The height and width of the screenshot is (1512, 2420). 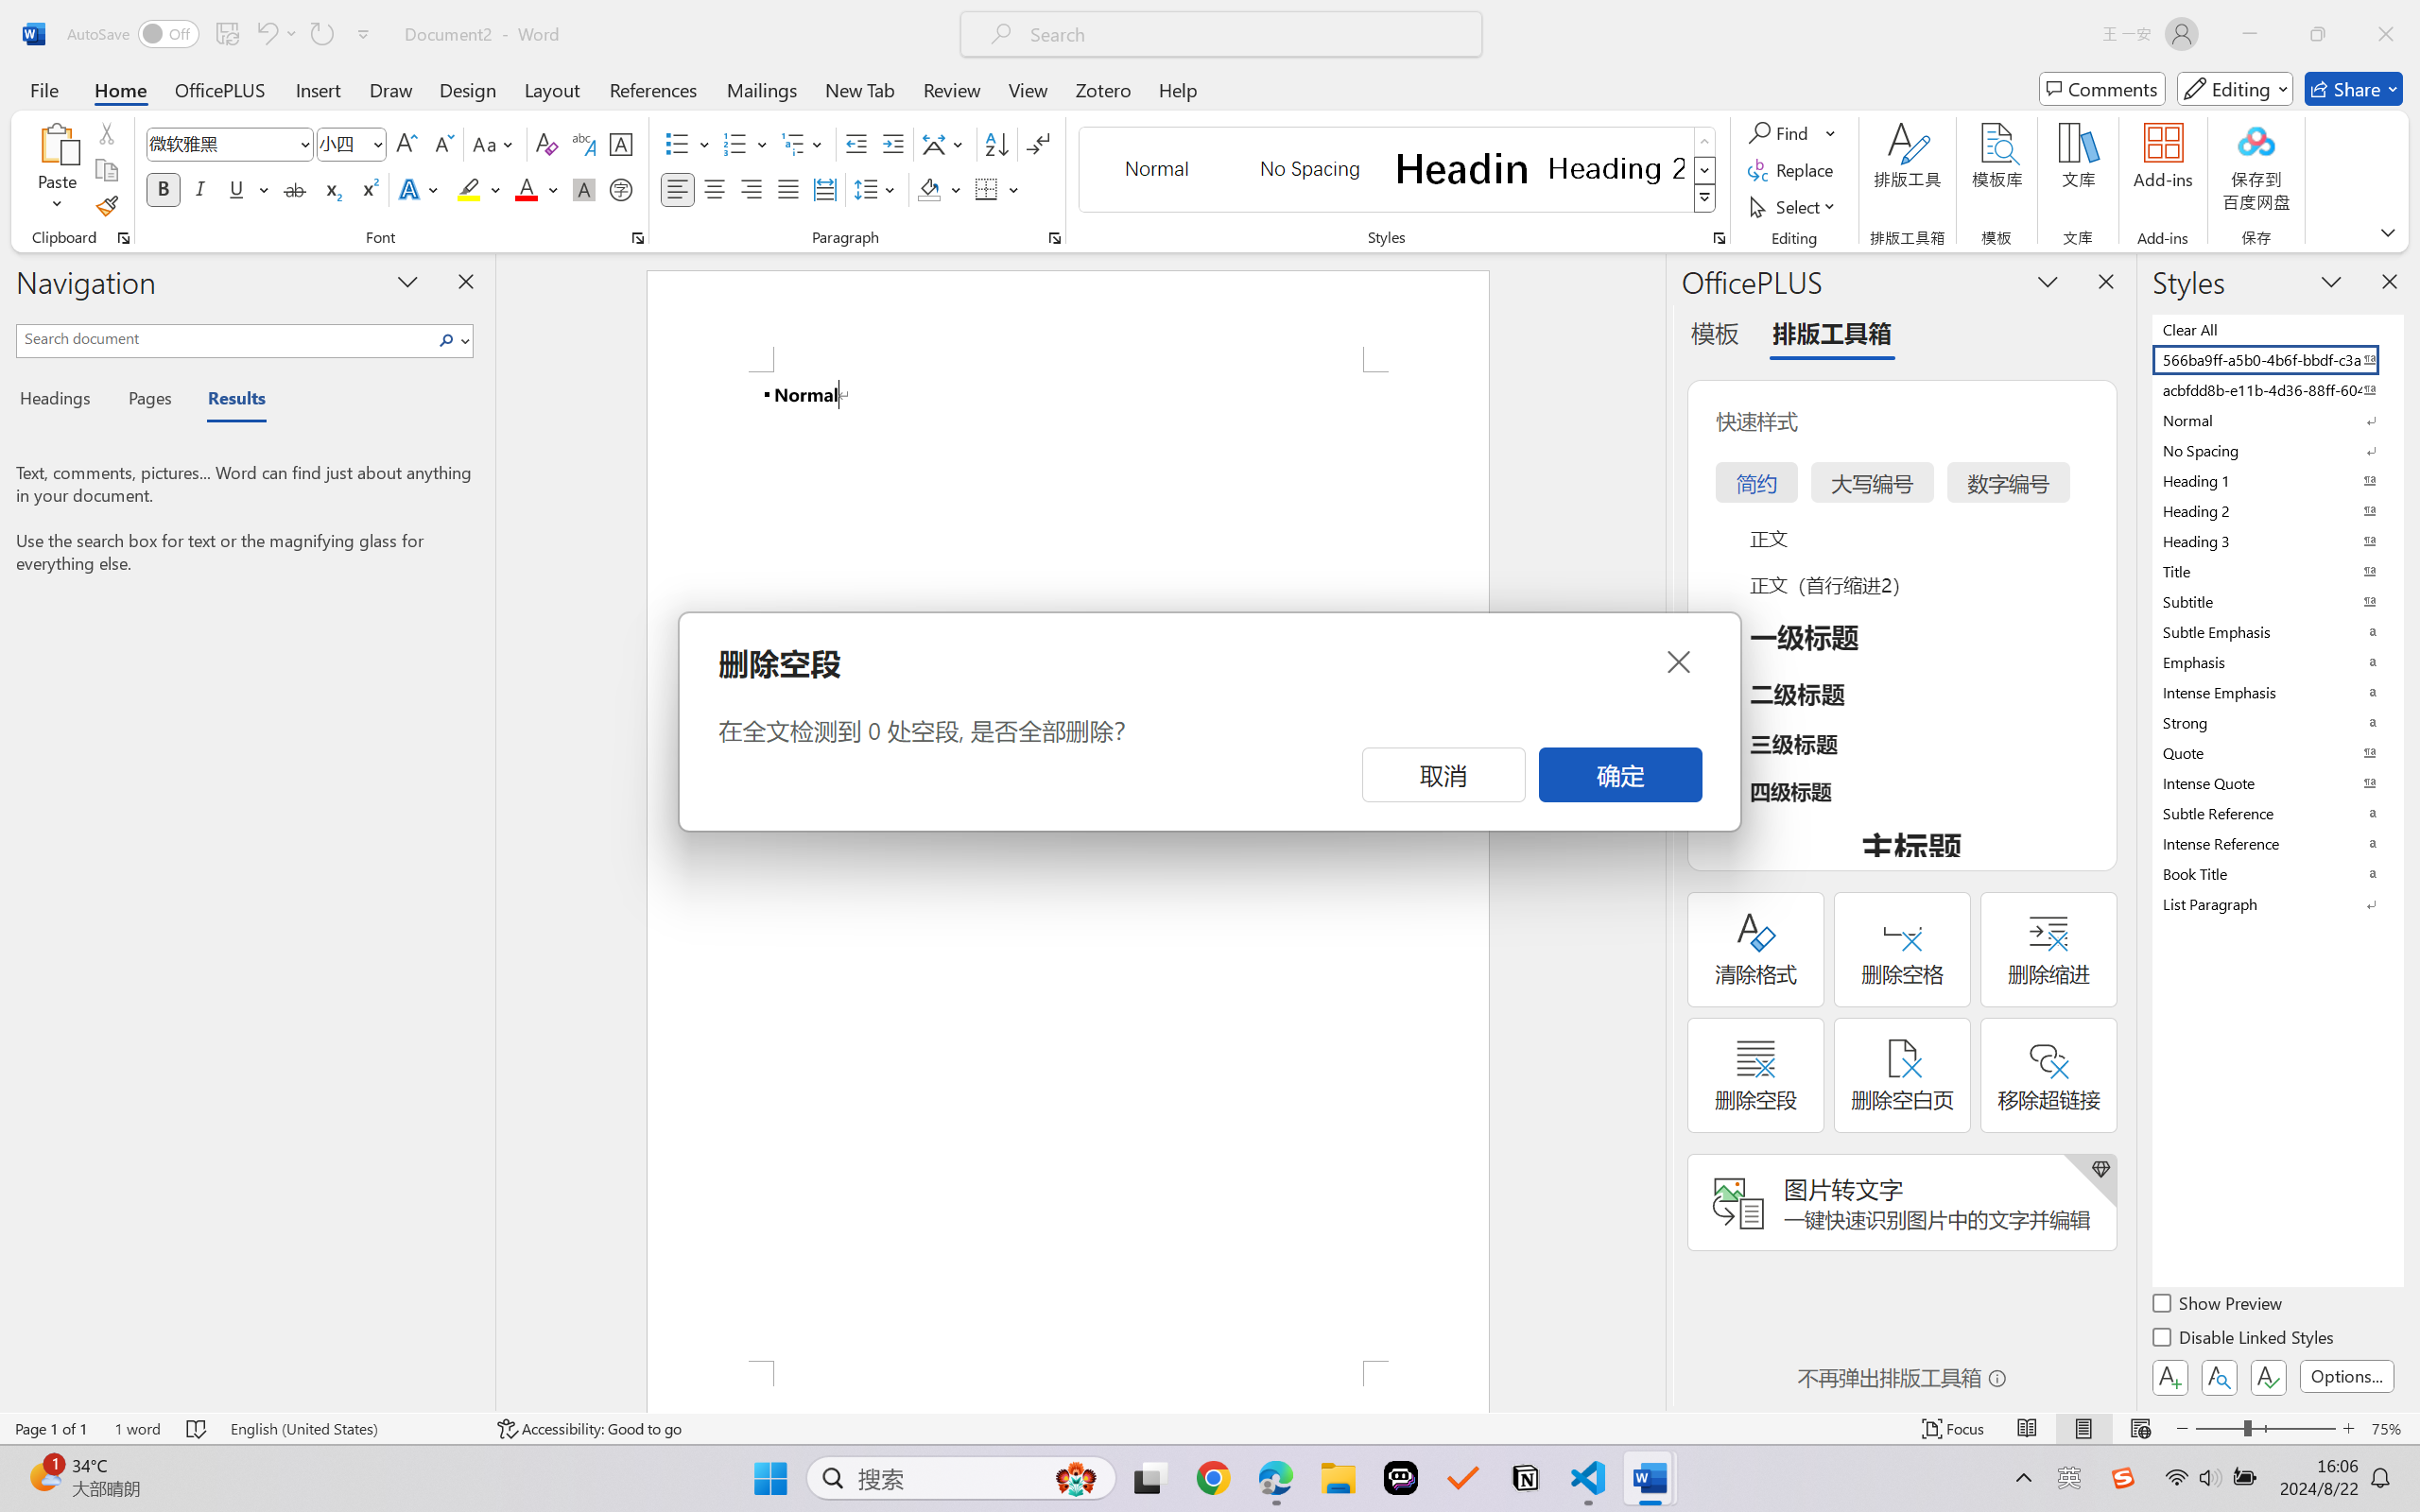 What do you see at coordinates (1781, 132) in the screenshot?
I see `Find` at bounding box center [1781, 132].